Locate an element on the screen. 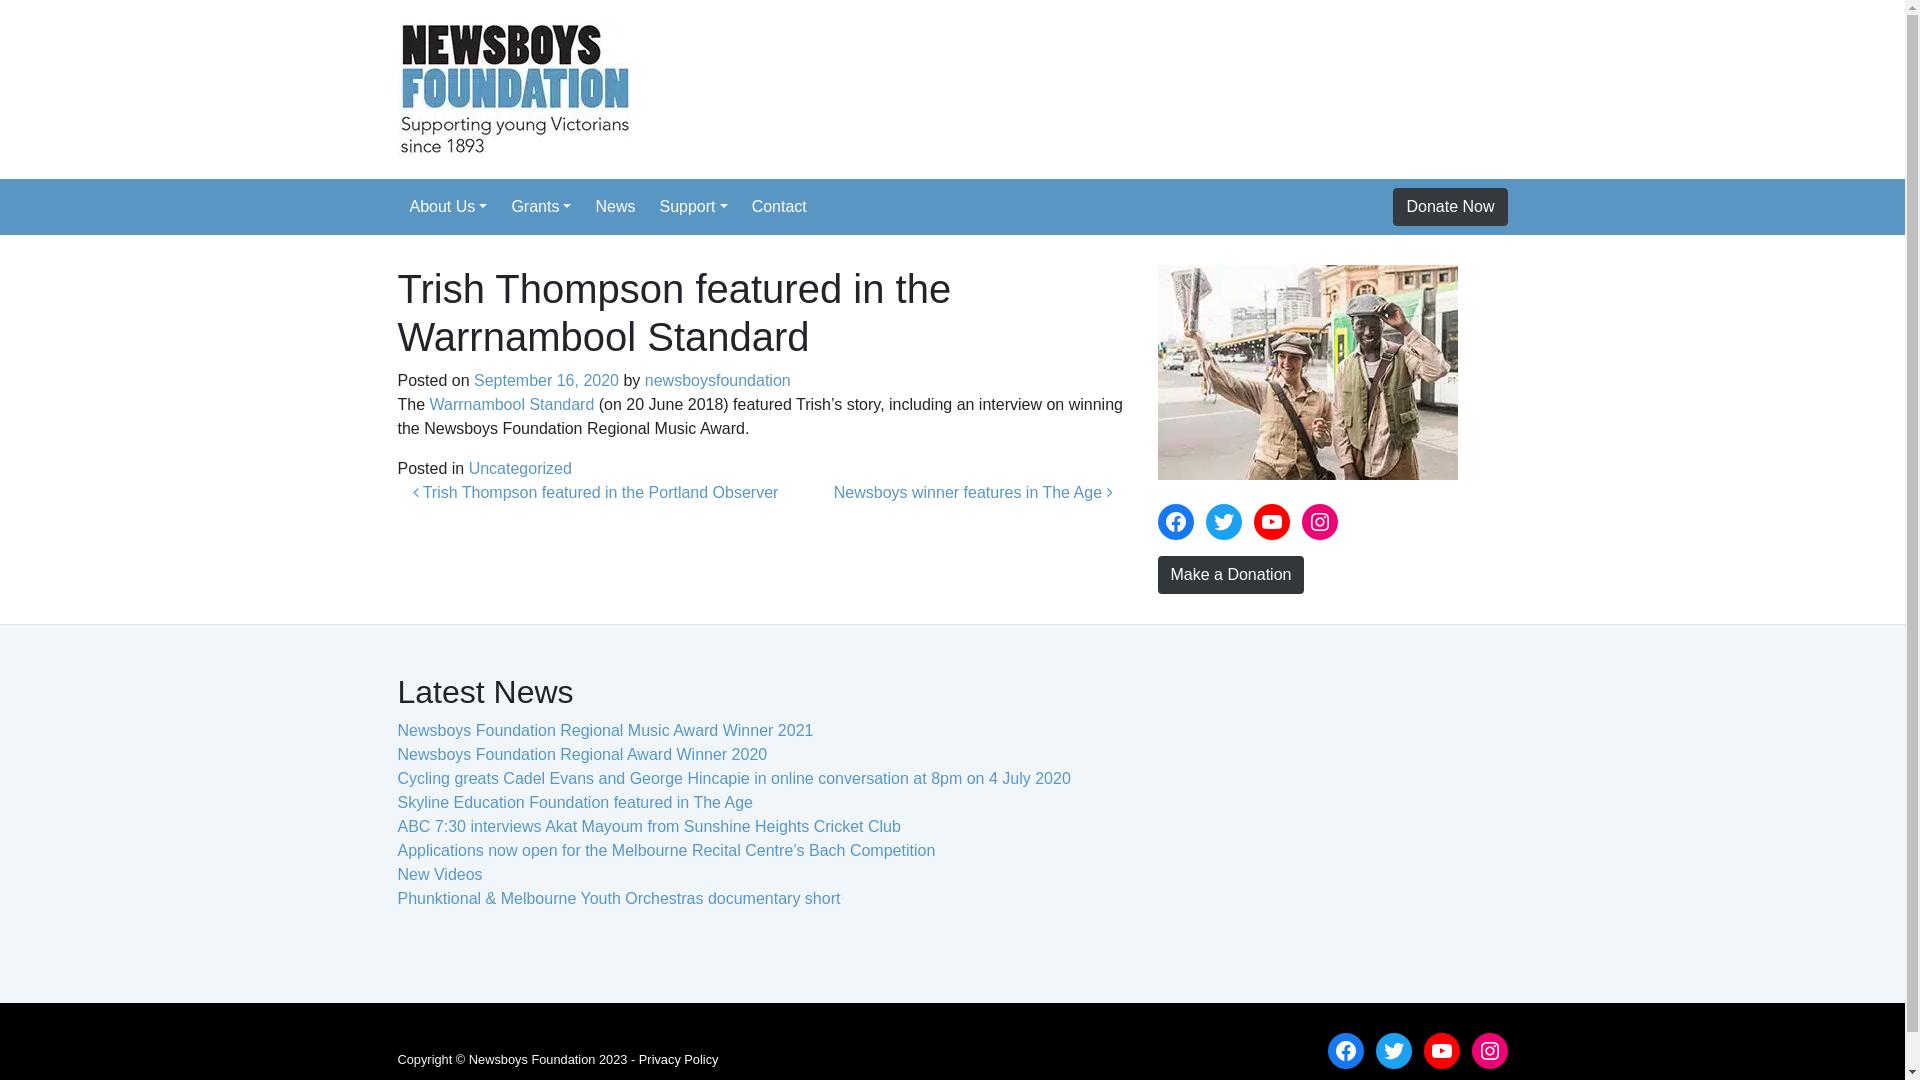 Image resolution: width=1920 pixels, height=1080 pixels. Twitter is located at coordinates (1224, 522).